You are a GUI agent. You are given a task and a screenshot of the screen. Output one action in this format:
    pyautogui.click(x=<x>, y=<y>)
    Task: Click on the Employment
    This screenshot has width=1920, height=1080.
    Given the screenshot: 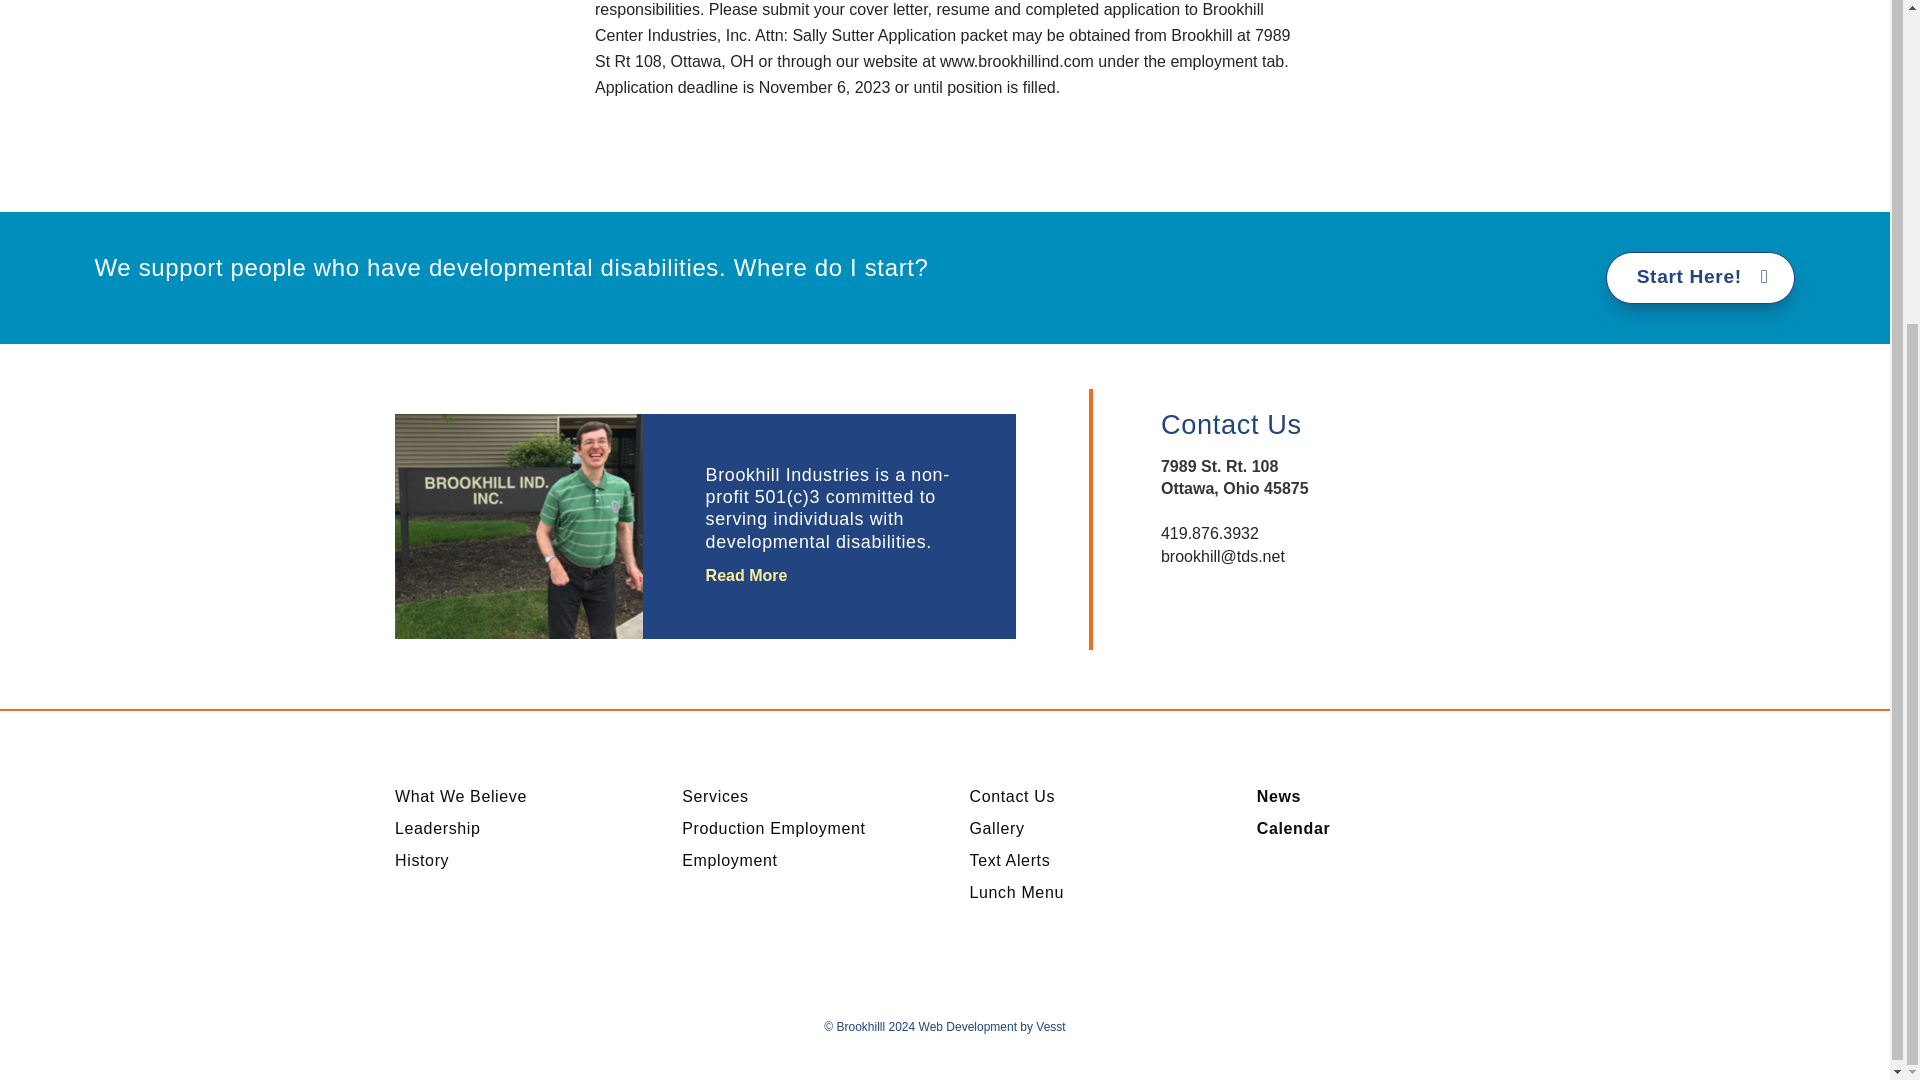 What is the action you would take?
    pyautogui.click(x=729, y=860)
    